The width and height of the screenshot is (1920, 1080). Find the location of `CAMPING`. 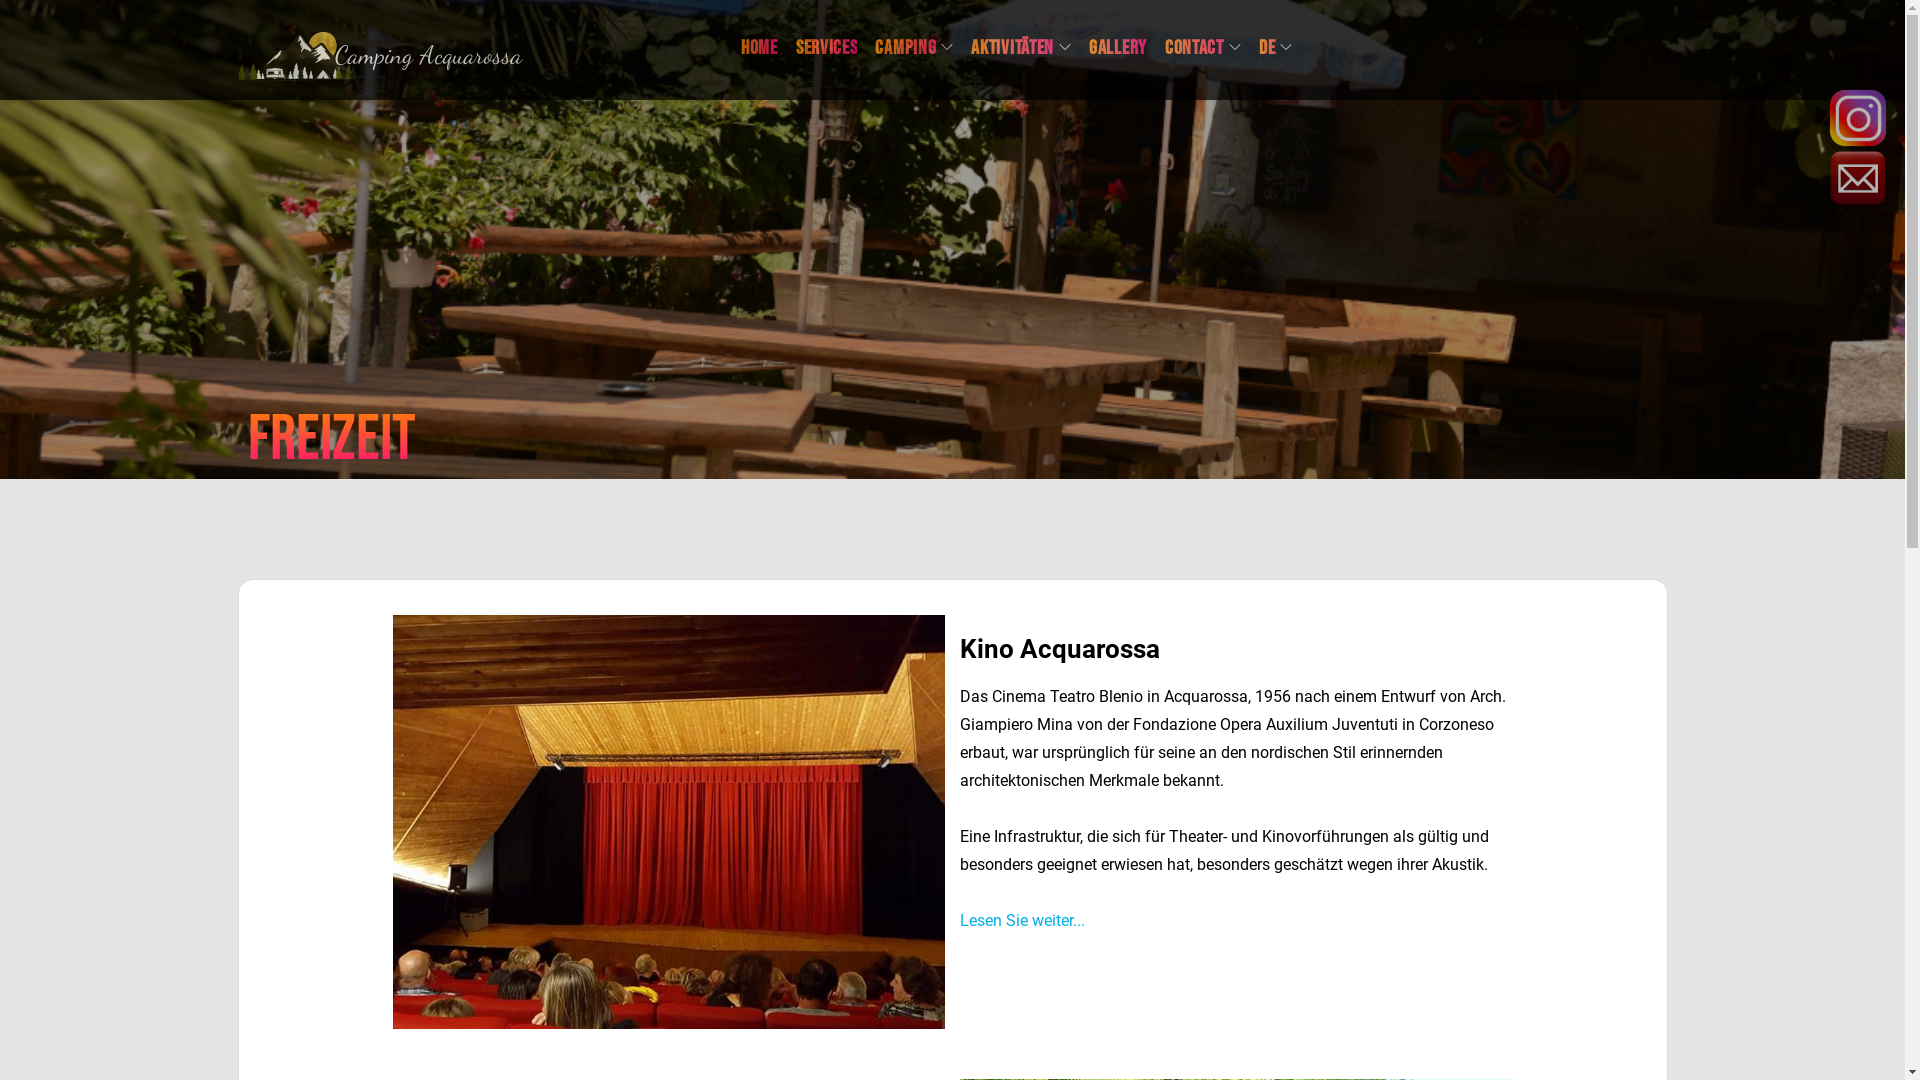

CAMPING is located at coordinates (914, 48).